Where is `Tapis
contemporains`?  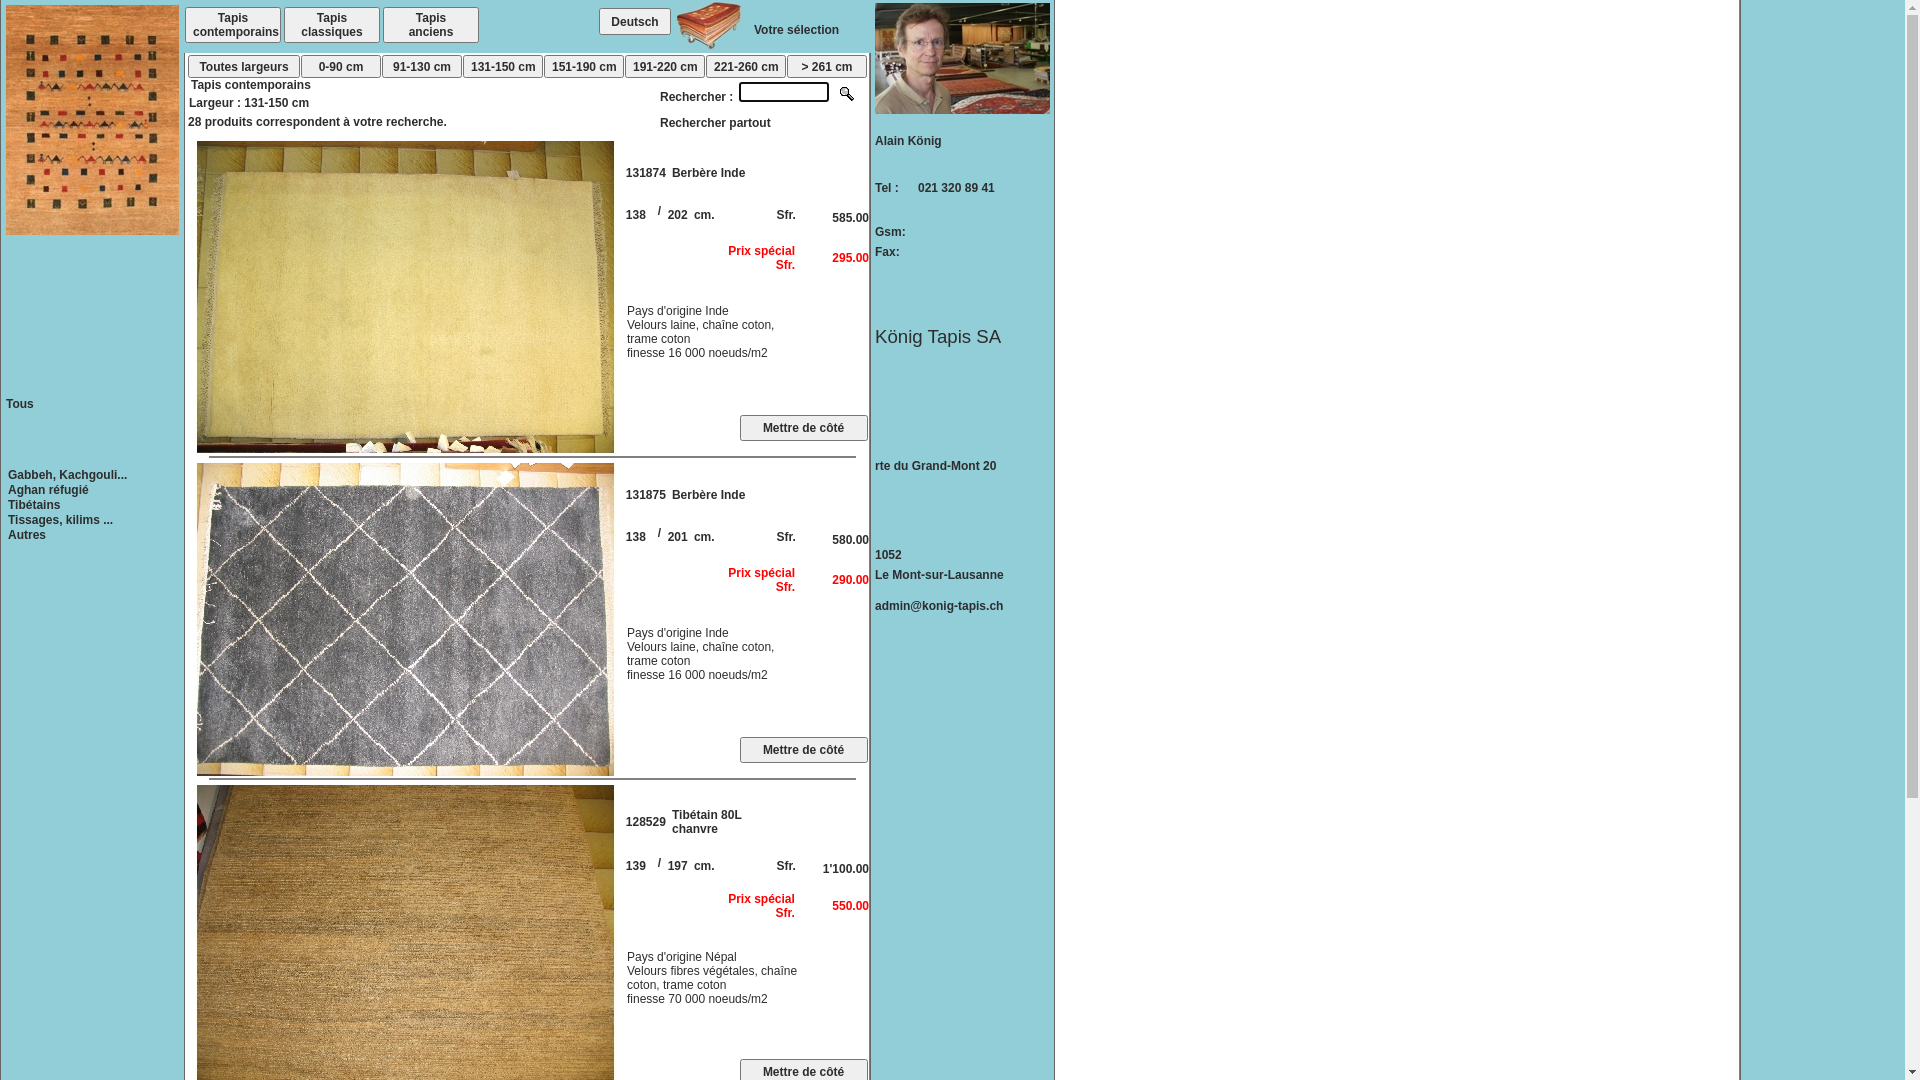
Tapis
contemporains is located at coordinates (233, 25).